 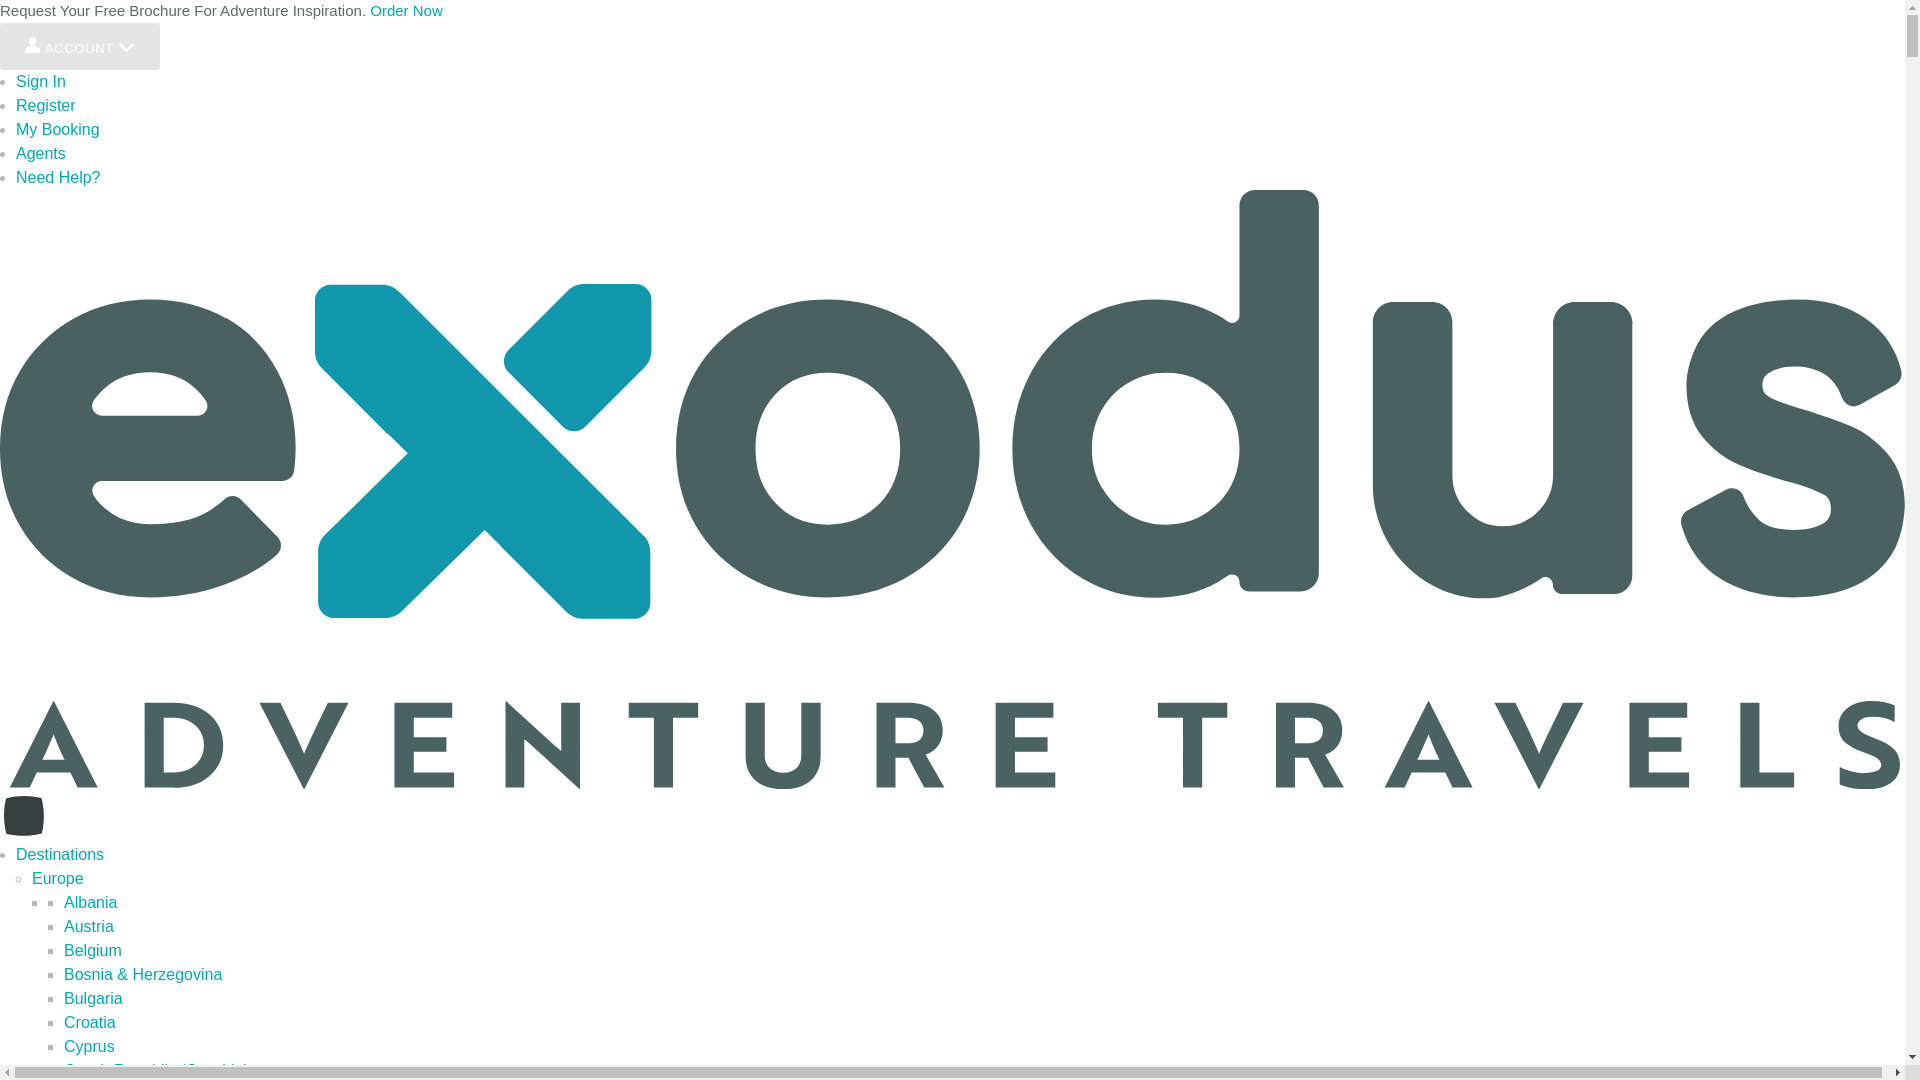 I want to click on Need Help?, so click(x=58, y=176).